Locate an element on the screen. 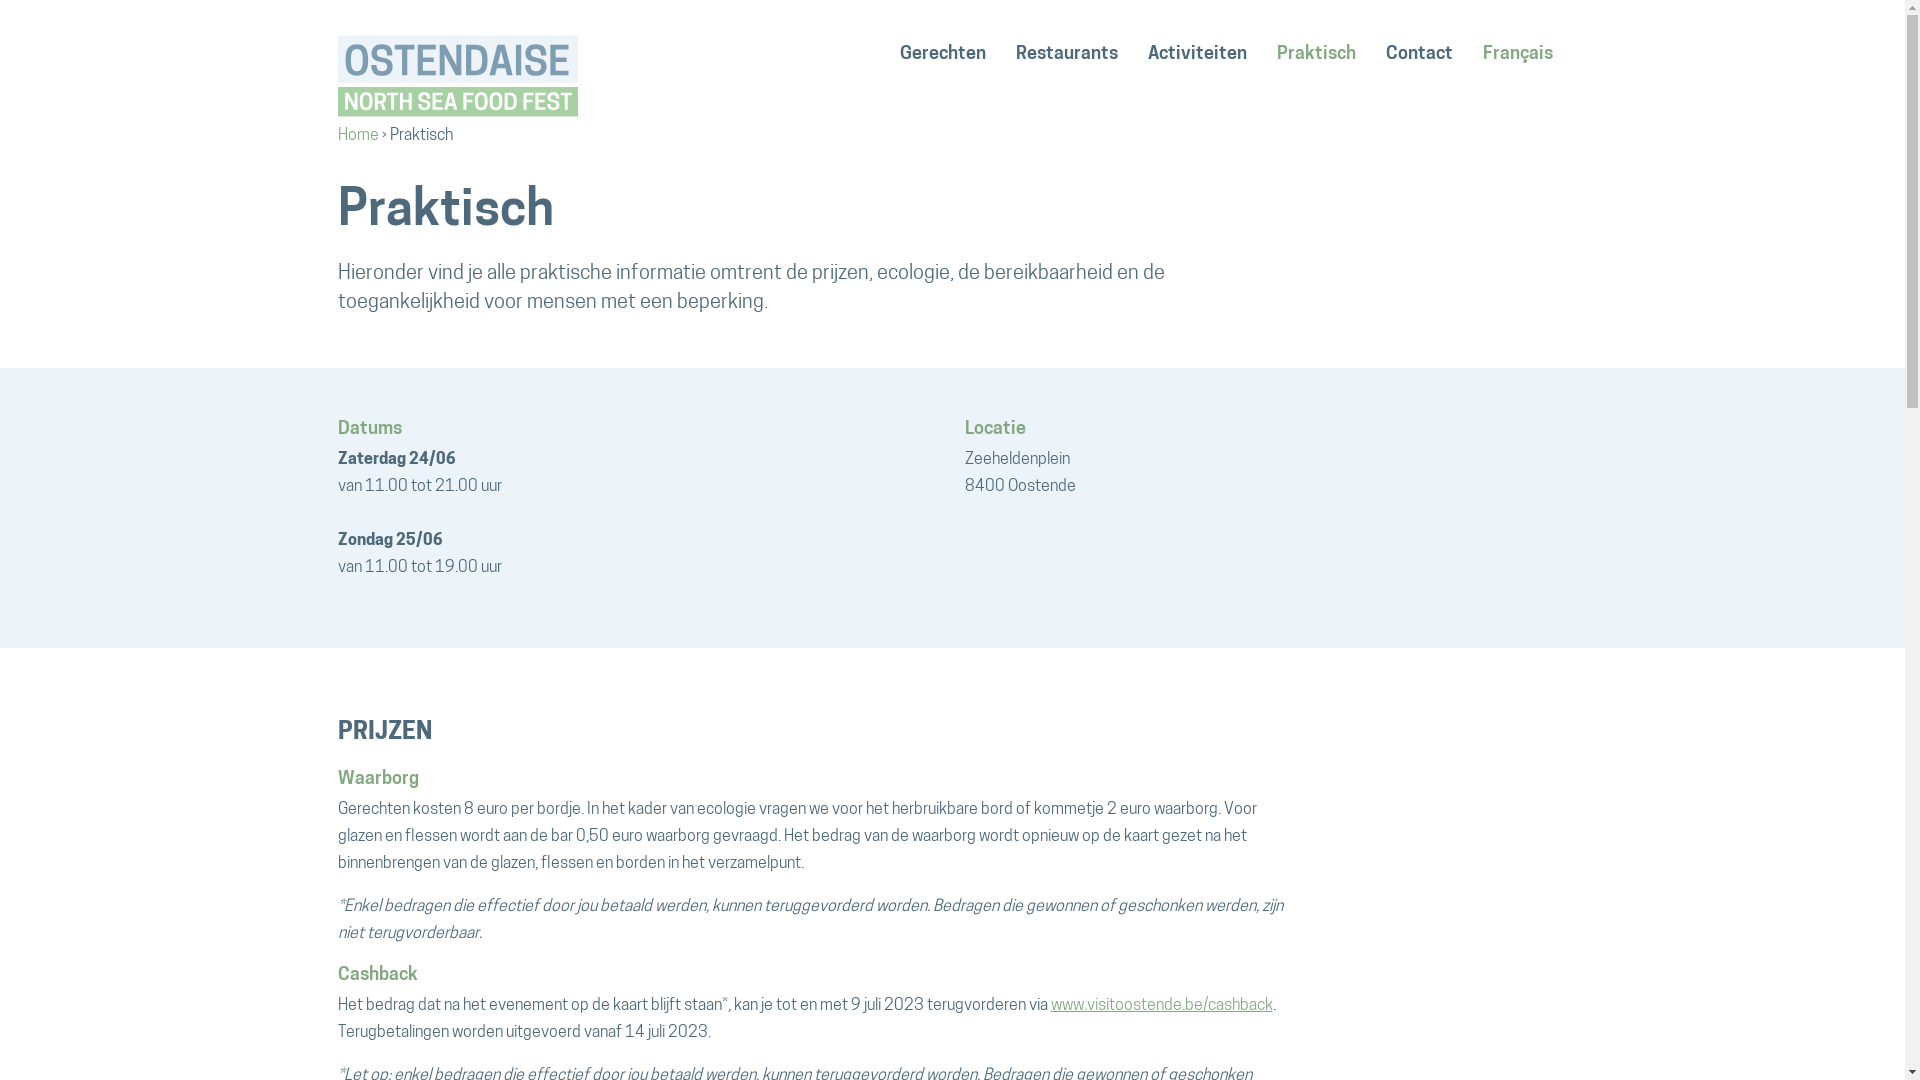 The image size is (1920, 1080). Home is located at coordinates (358, 136).